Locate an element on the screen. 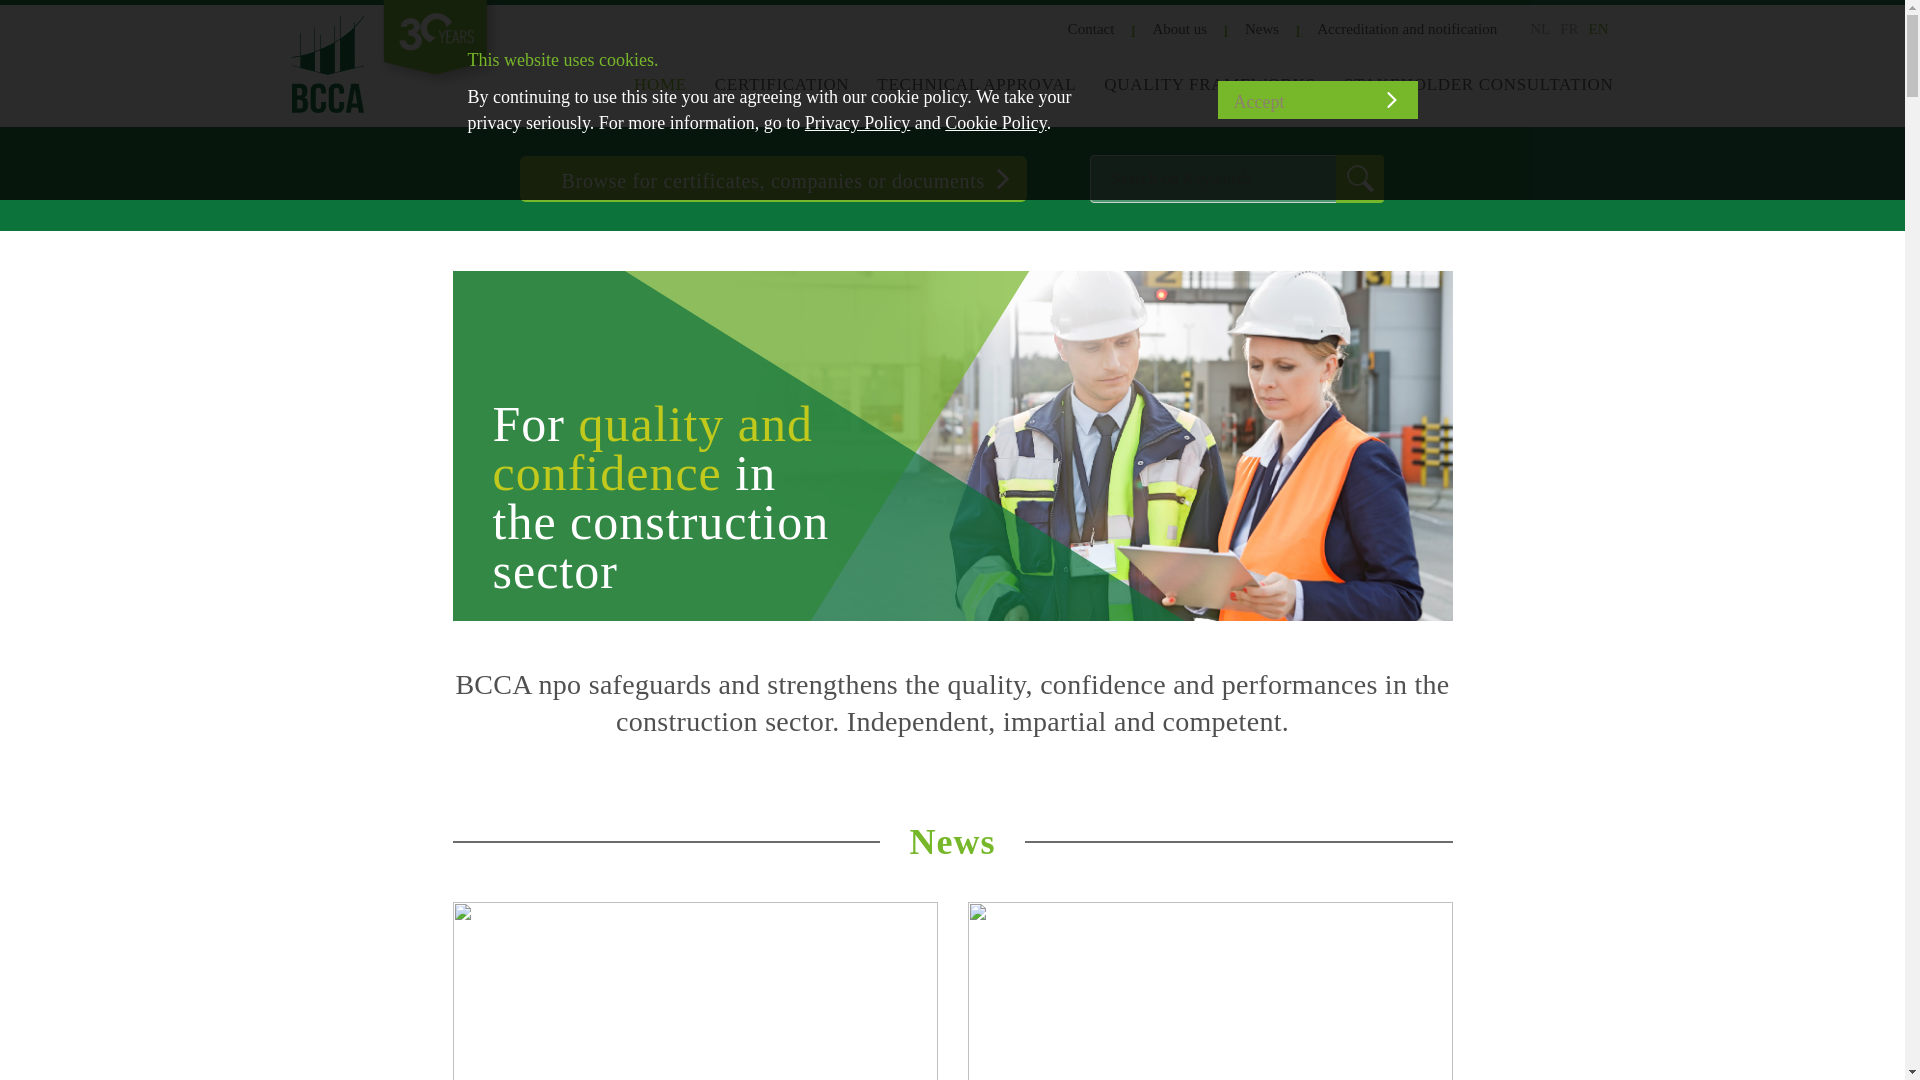 Image resolution: width=1920 pixels, height=1080 pixels. NL is located at coordinates (1540, 28).